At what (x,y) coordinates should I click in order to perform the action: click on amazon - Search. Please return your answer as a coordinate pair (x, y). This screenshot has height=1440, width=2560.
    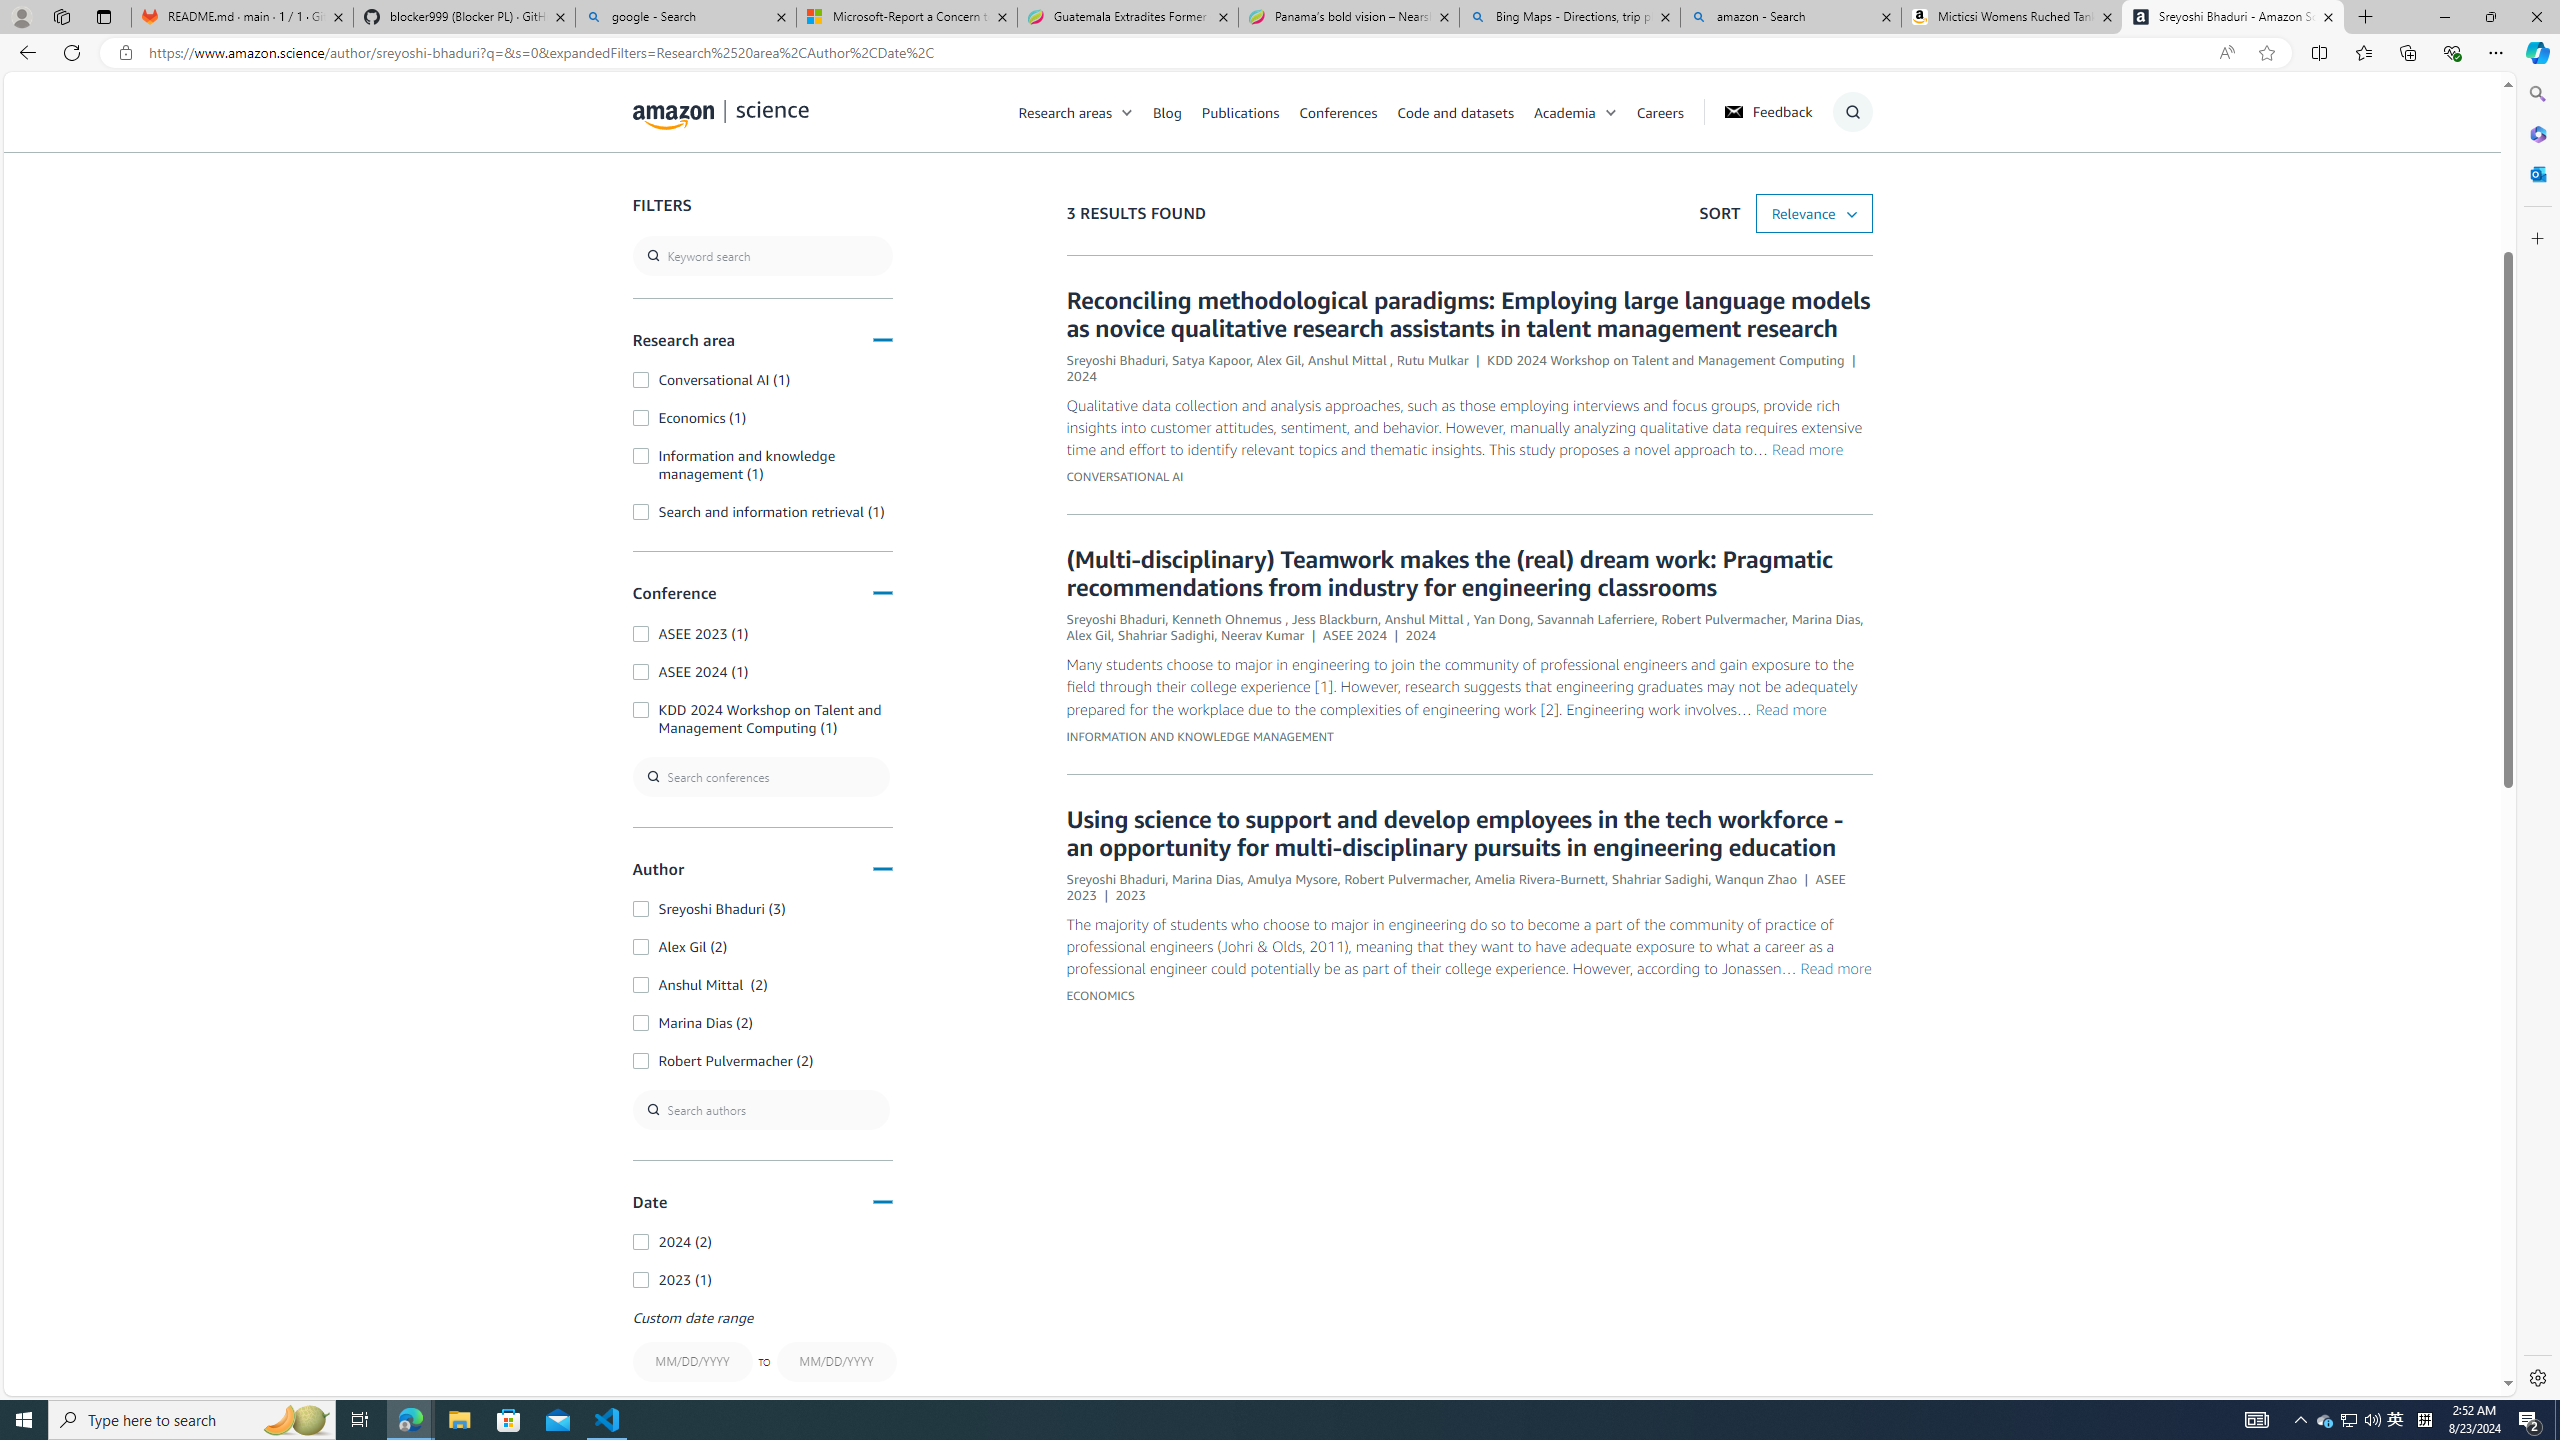
    Looking at the image, I should click on (1790, 17).